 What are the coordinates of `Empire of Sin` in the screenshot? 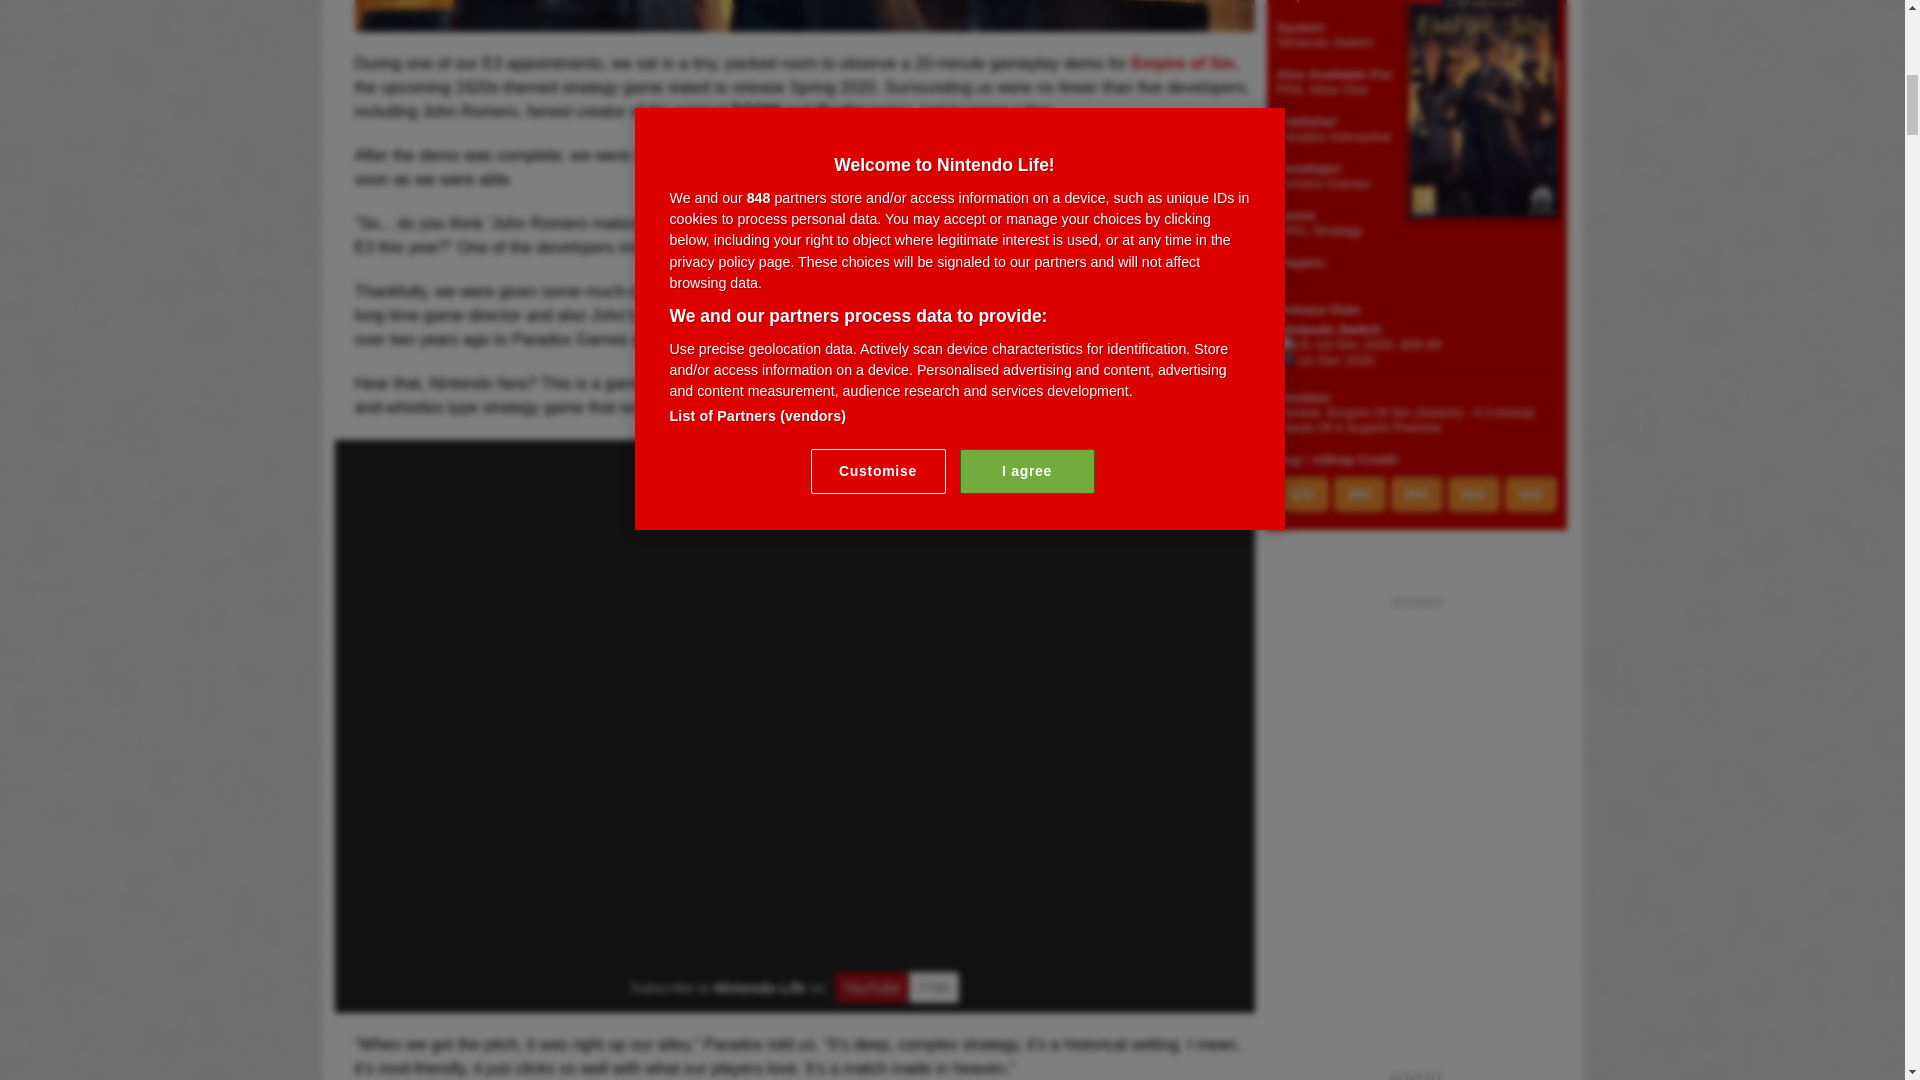 It's located at (803, 19).